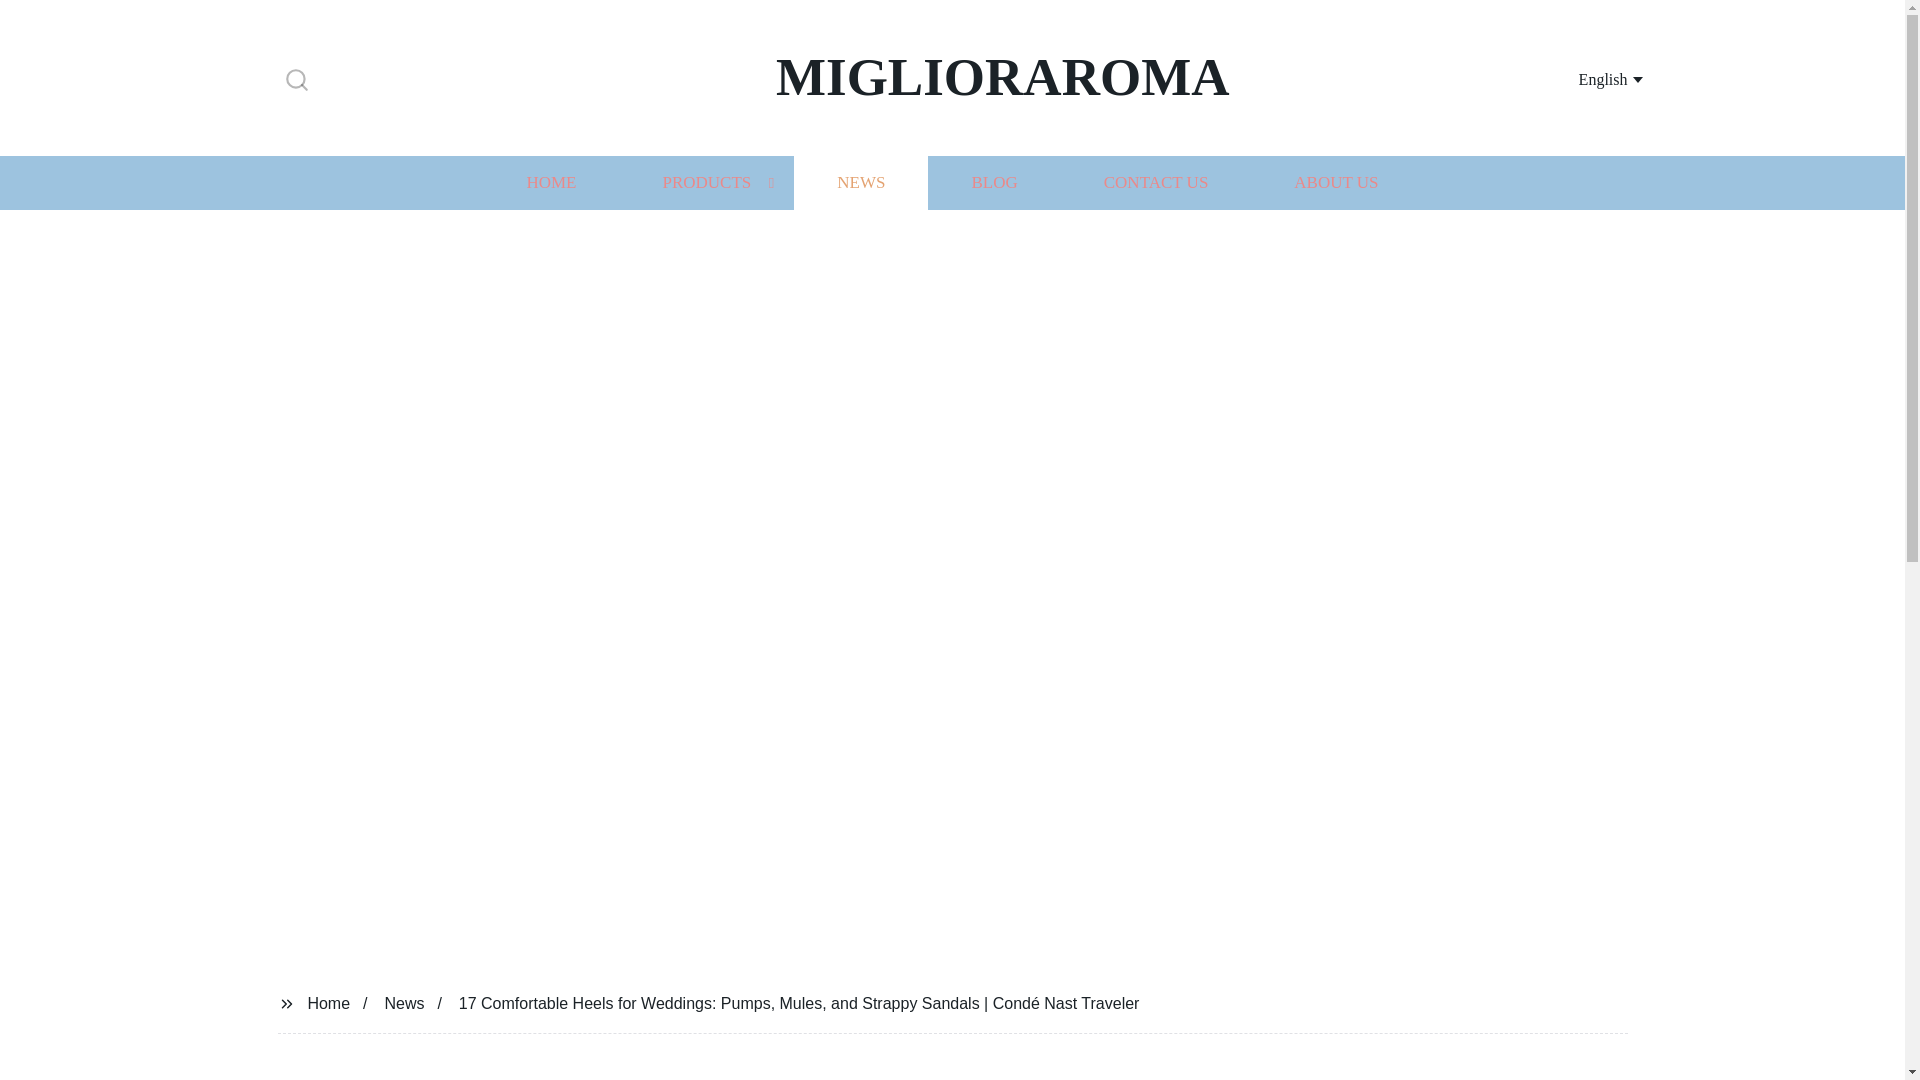  I want to click on Home, so click(328, 1002).